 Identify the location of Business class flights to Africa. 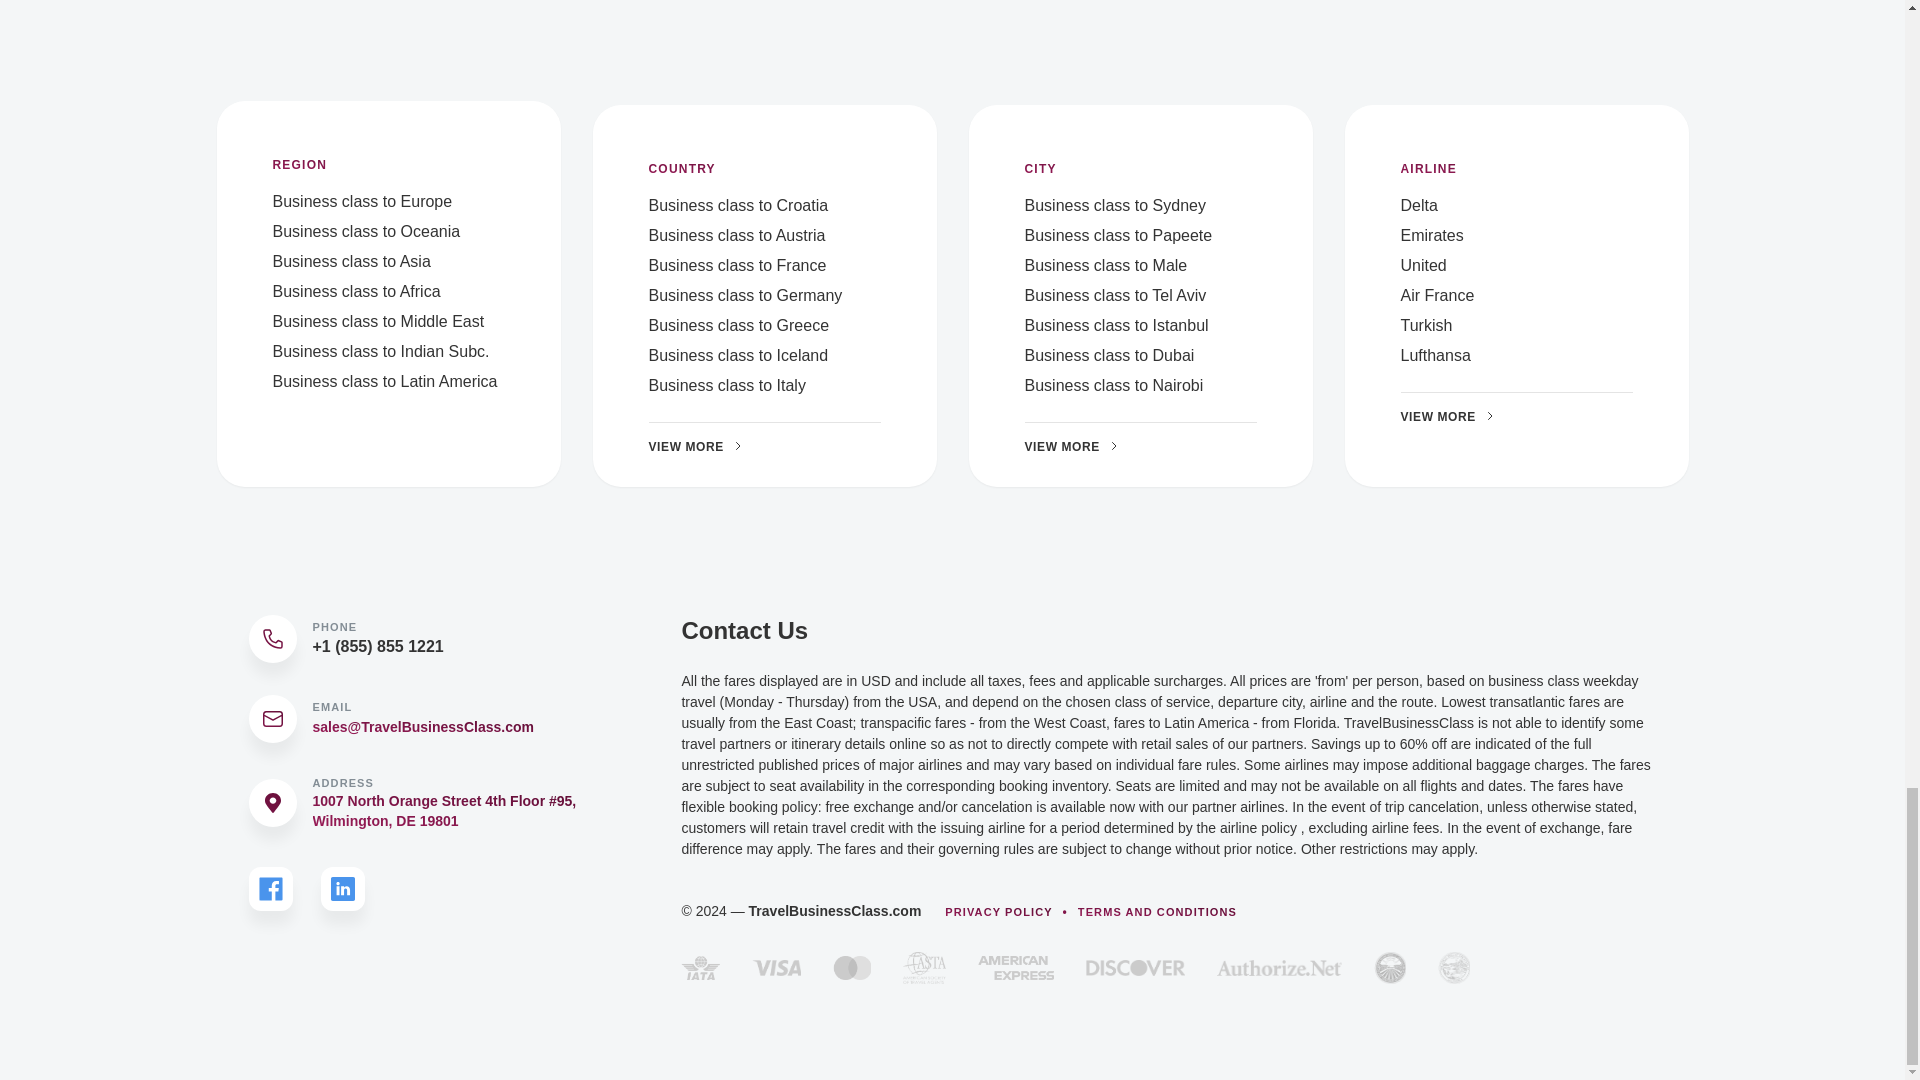
(356, 291).